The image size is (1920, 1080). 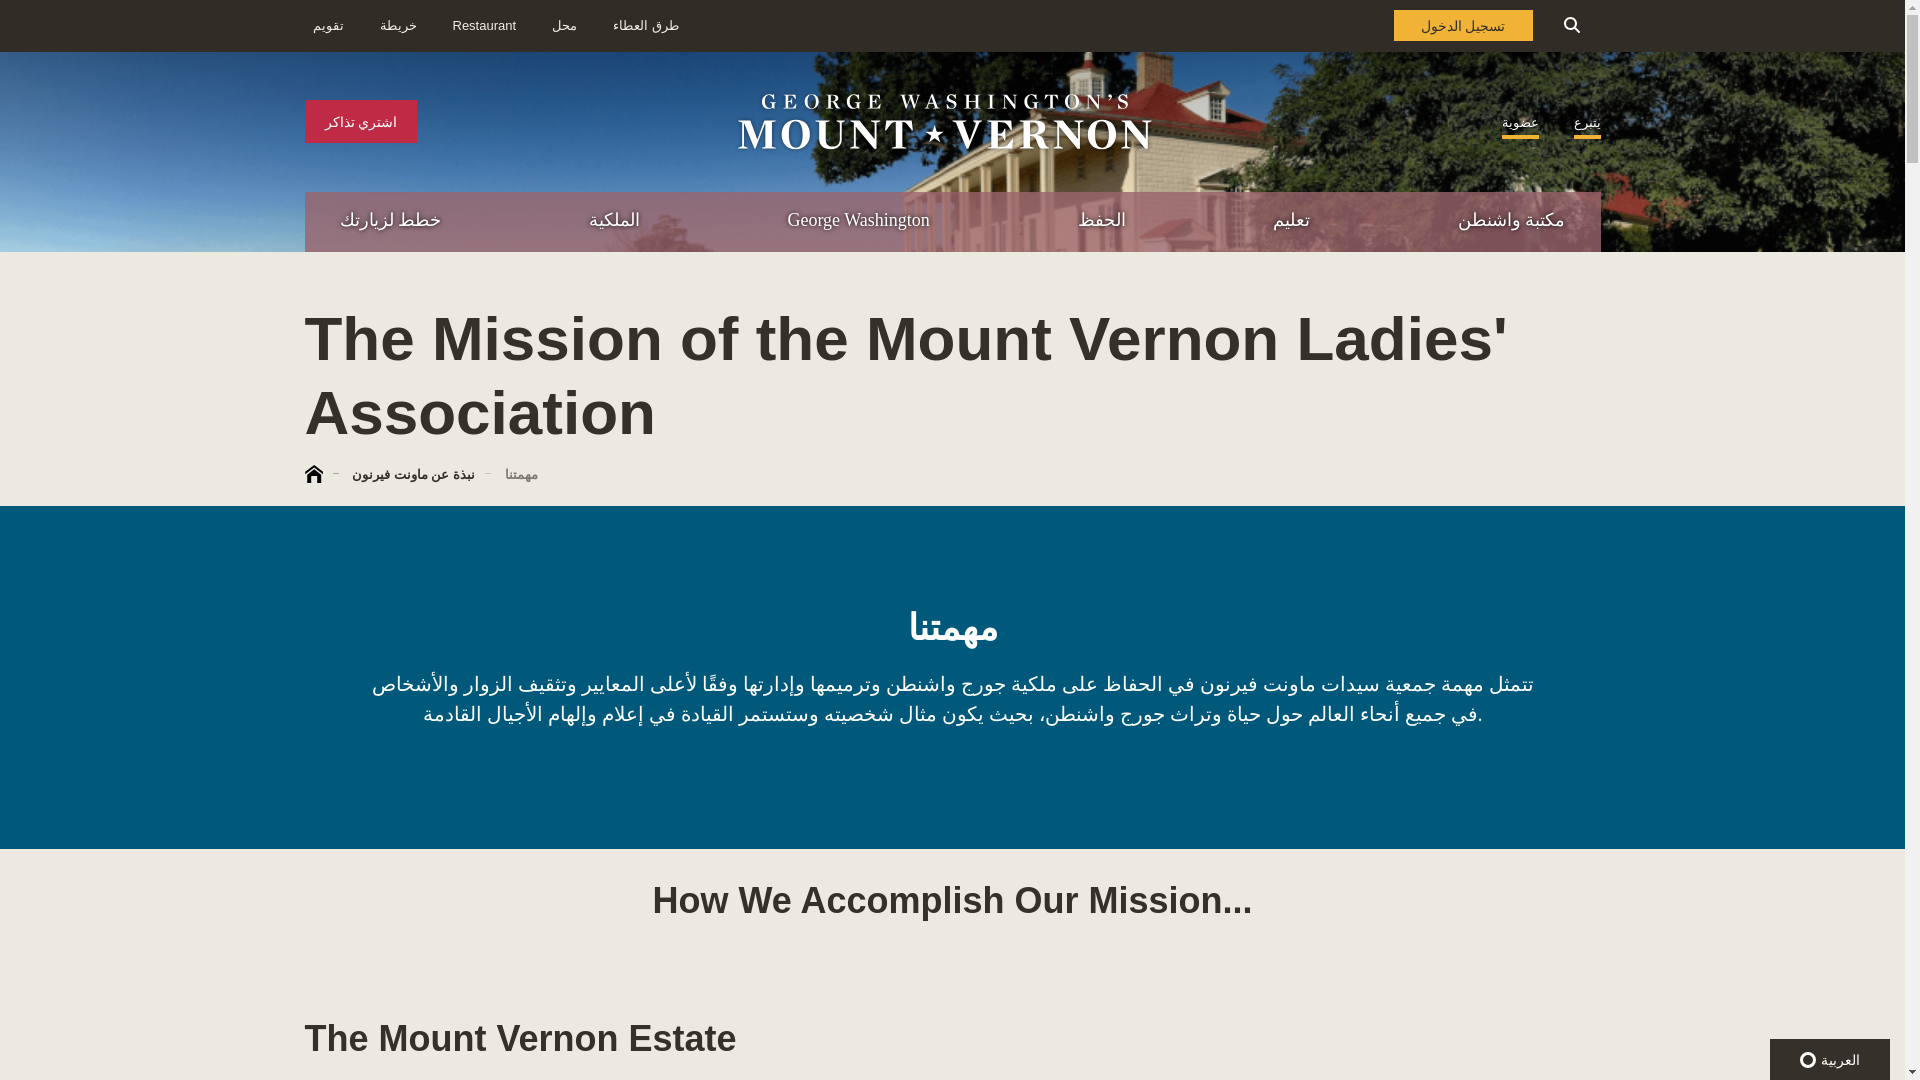 What do you see at coordinates (1692, 348) in the screenshot?
I see `SUPPORT` at bounding box center [1692, 348].